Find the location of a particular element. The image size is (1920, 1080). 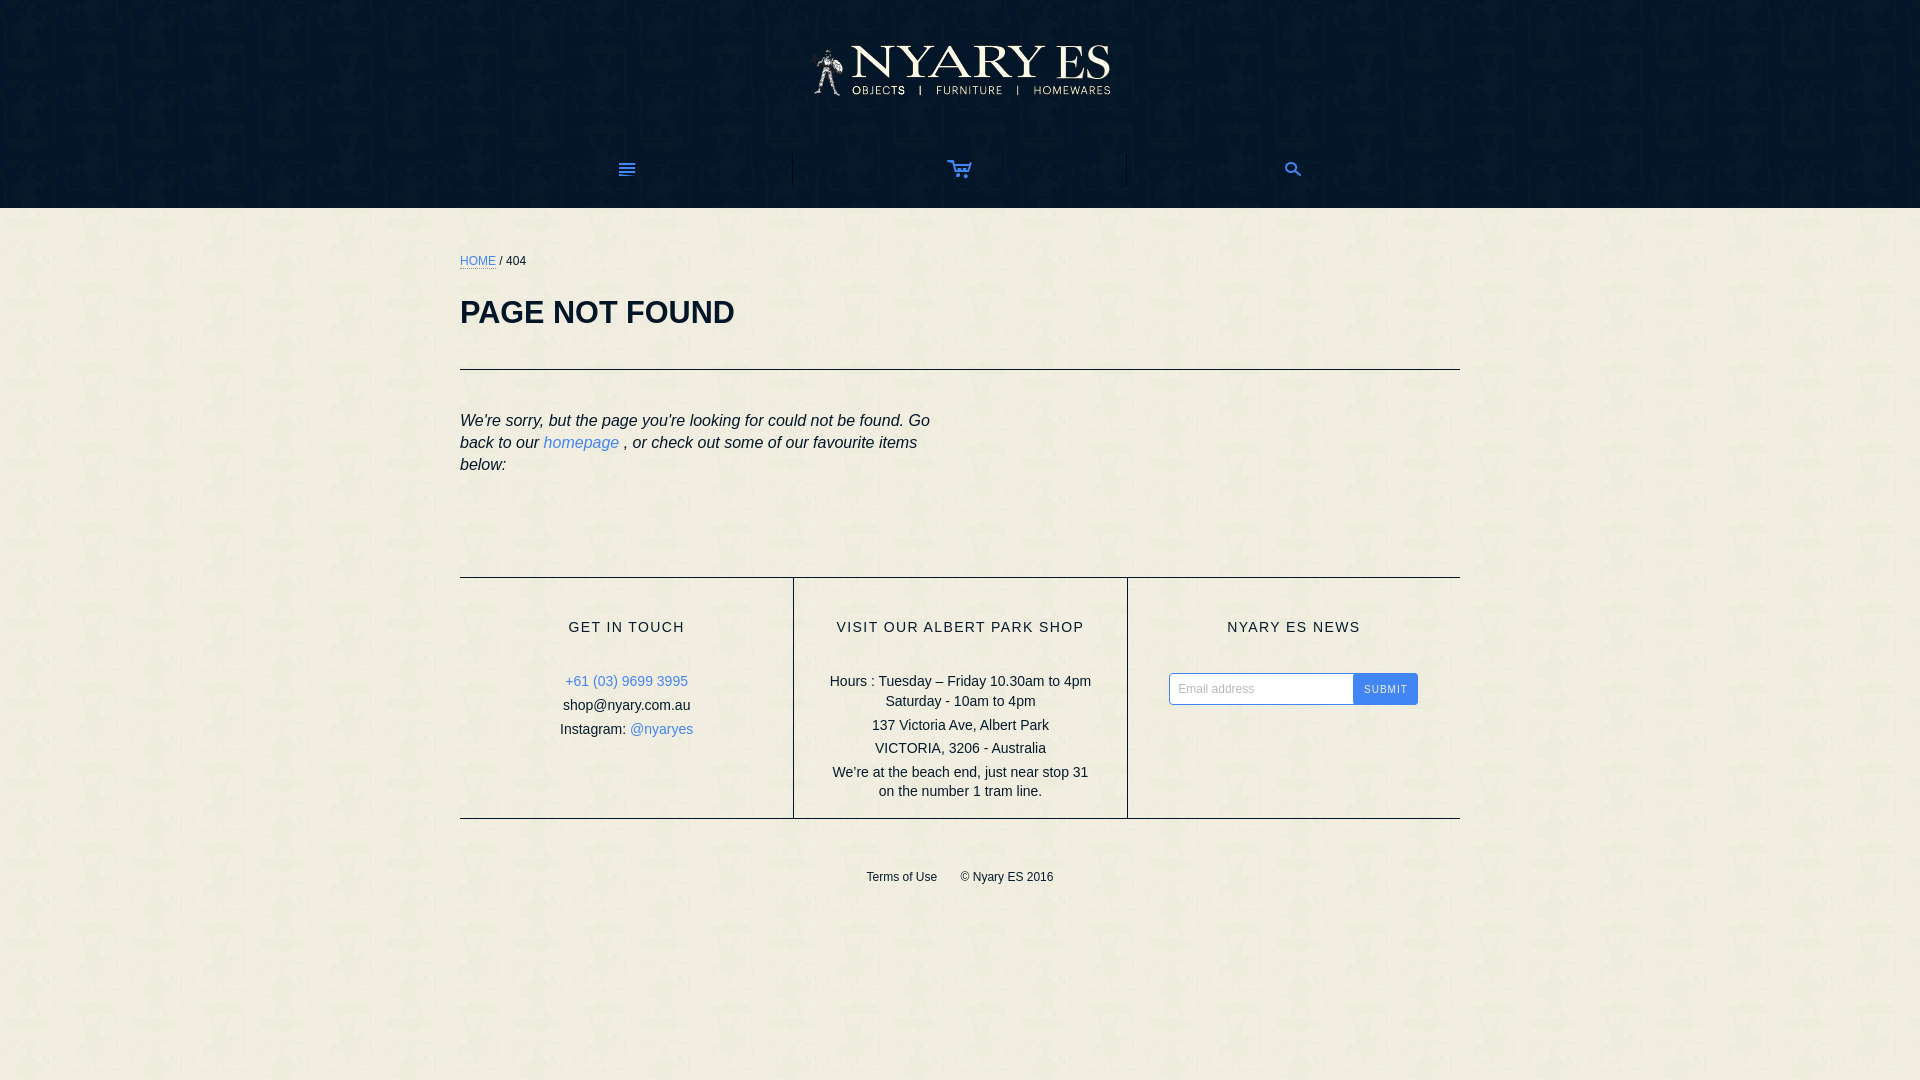

HOME is located at coordinates (478, 262).